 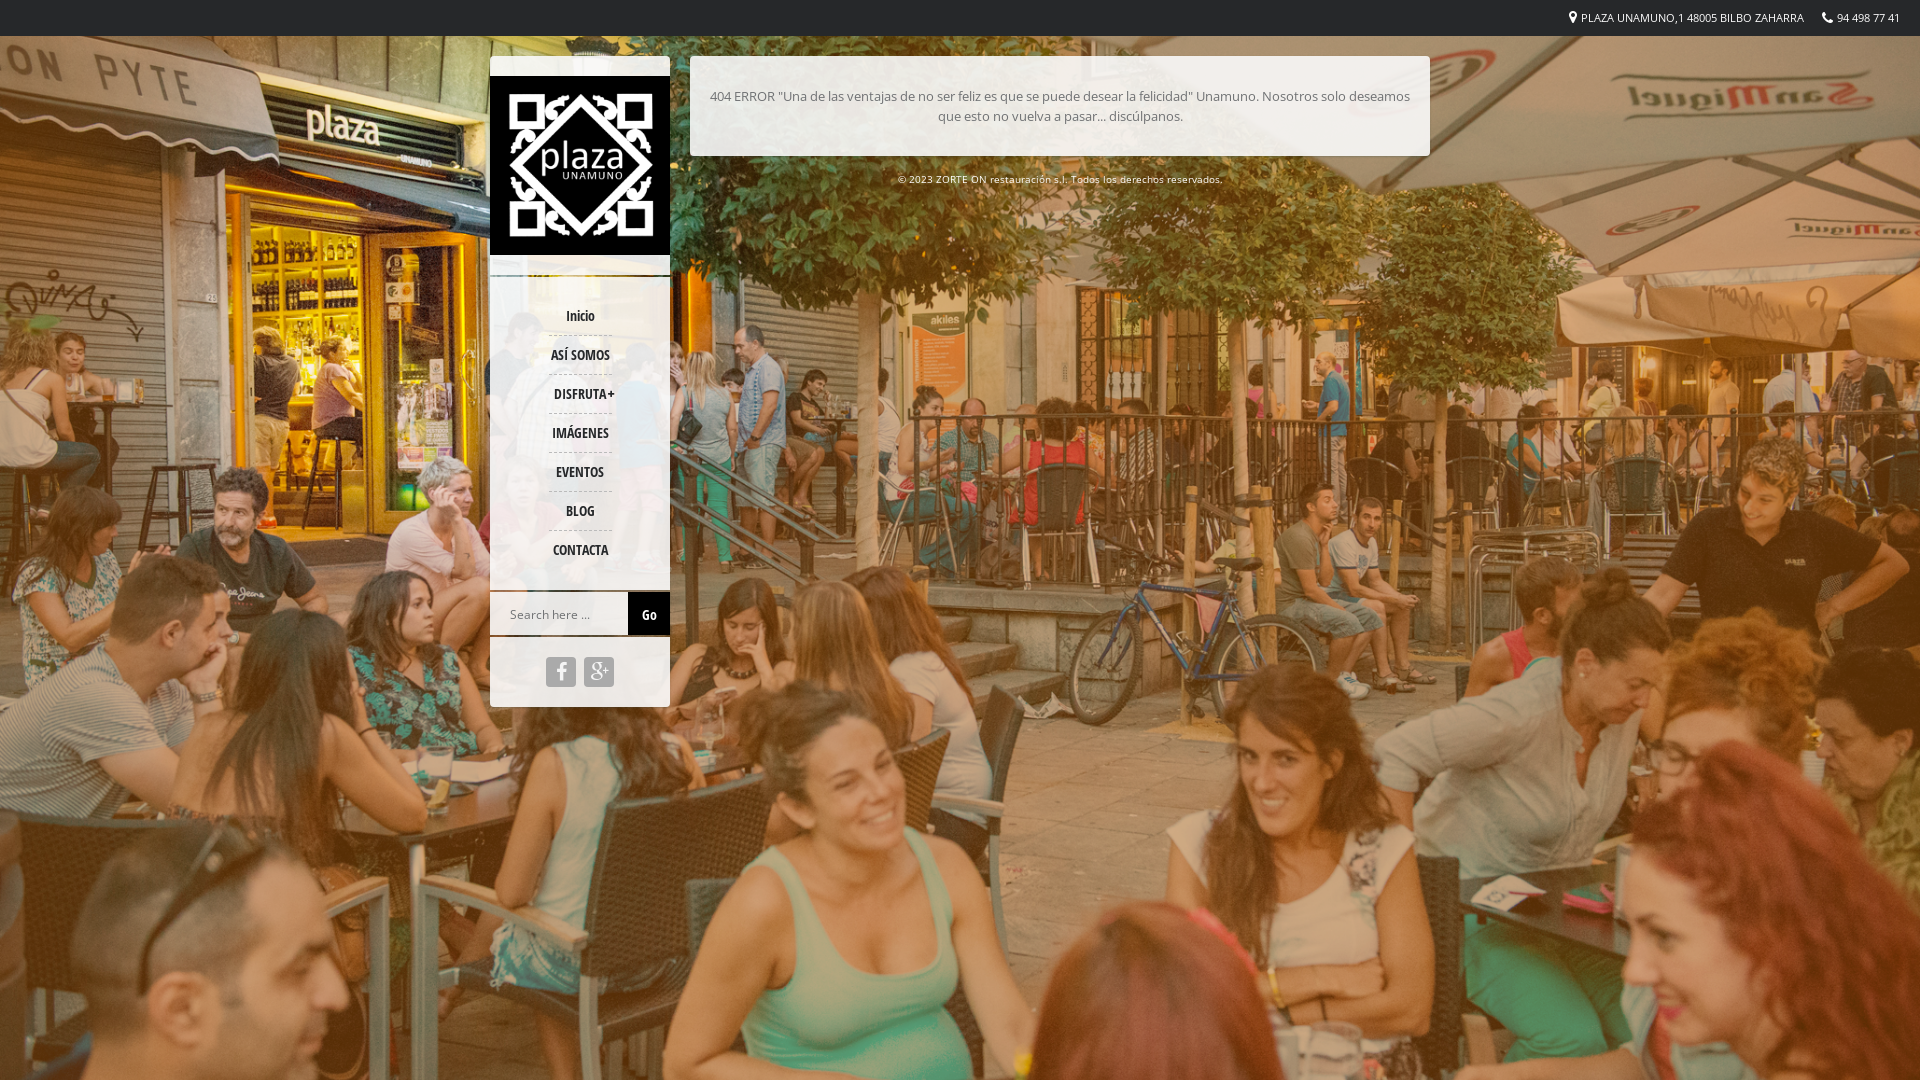 I want to click on Inicio, so click(x=580, y=316).